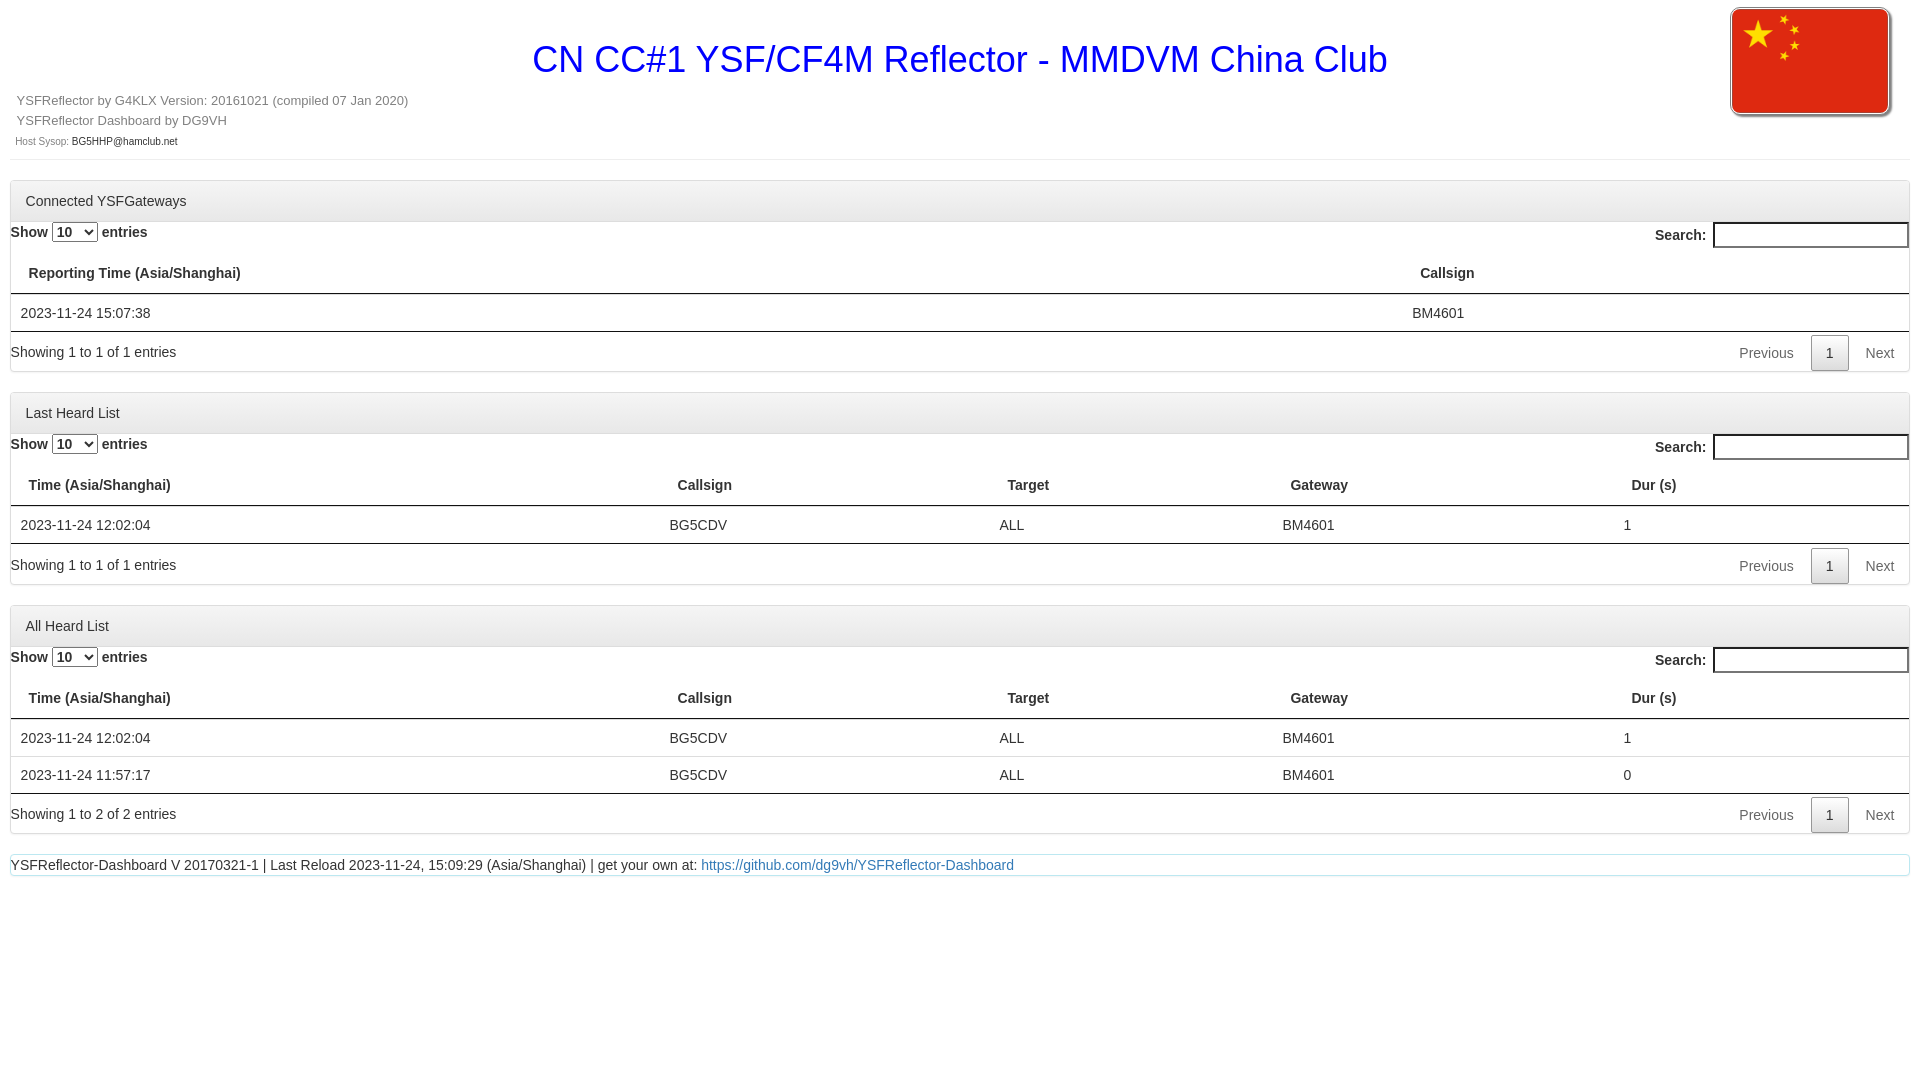 The height and width of the screenshot is (1080, 1920). Describe the element at coordinates (1766, 353) in the screenshot. I see `Previous` at that location.